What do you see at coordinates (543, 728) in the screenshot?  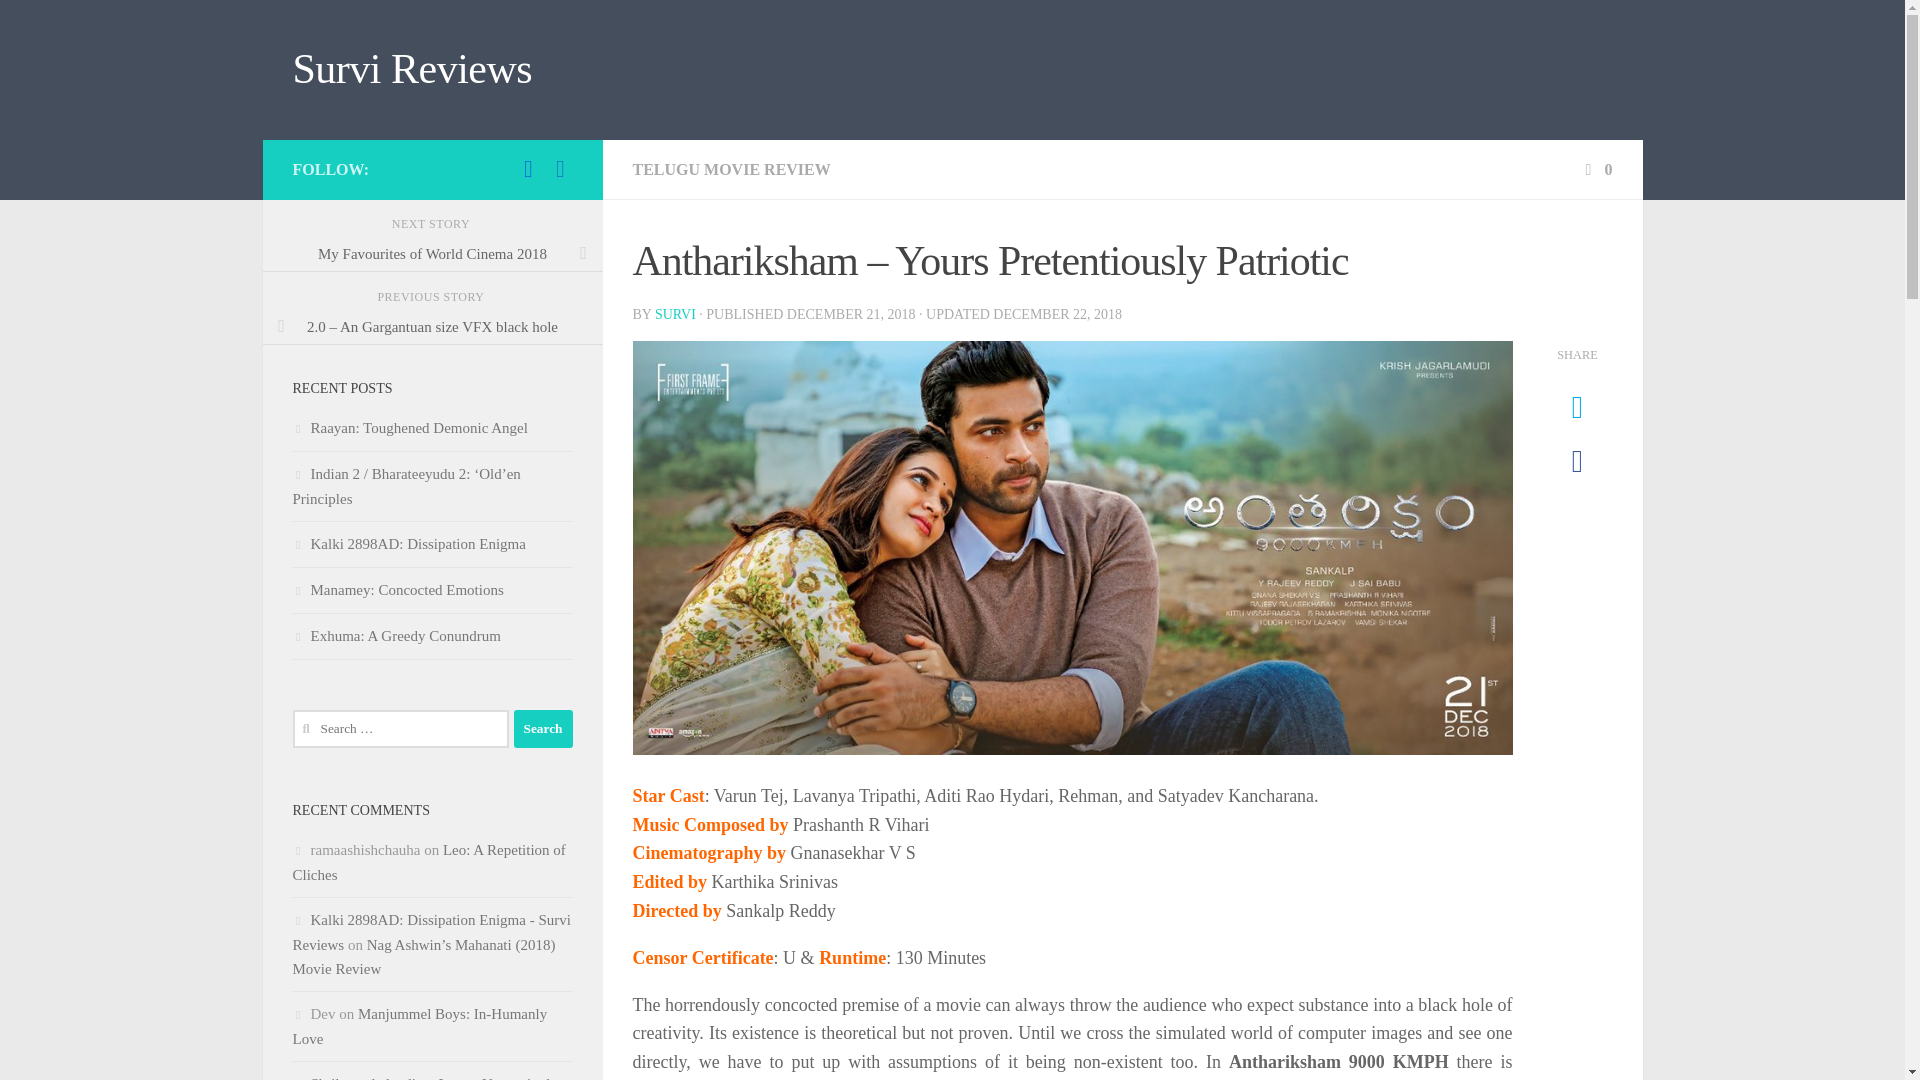 I see `Search` at bounding box center [543, 728].